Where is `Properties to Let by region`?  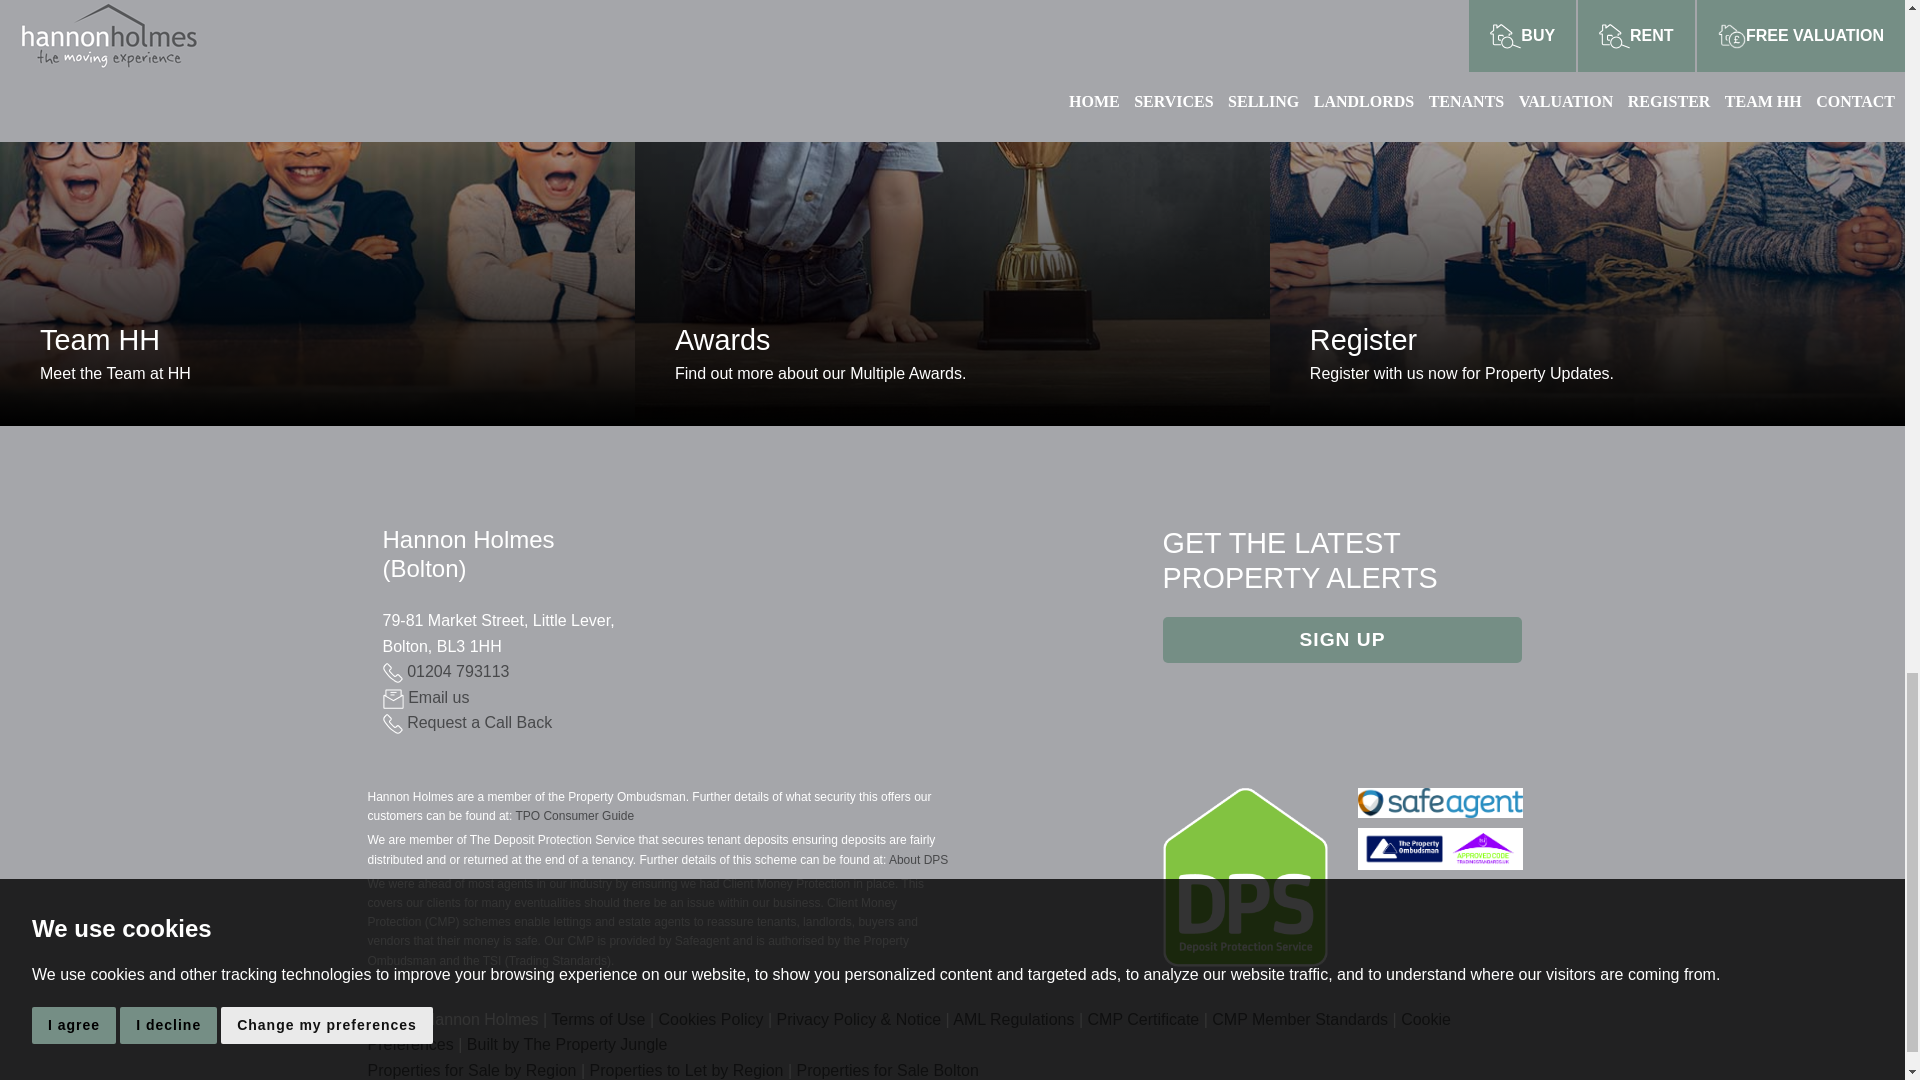
Properties to Let by region is located at coordinates (445, 672).